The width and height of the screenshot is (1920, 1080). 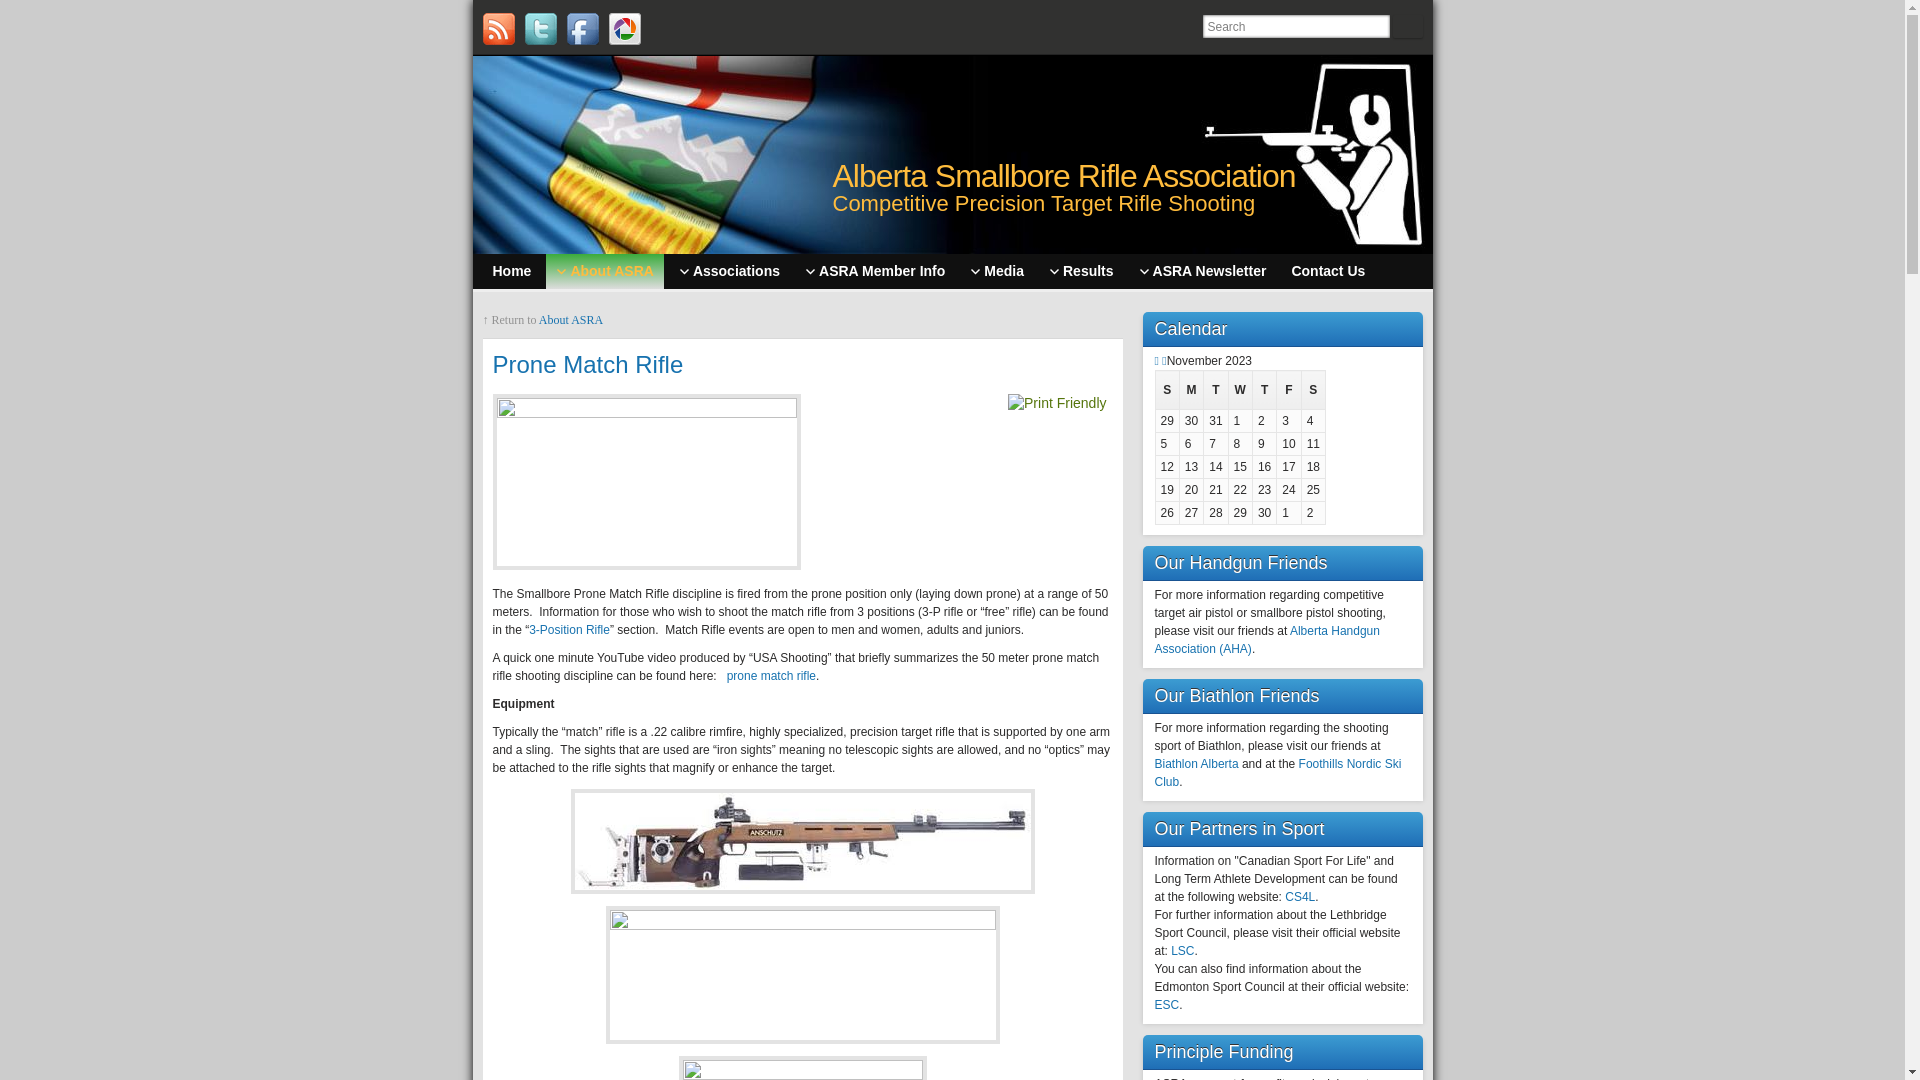 What do you see at coordinates (1266, 640) in the screenshot?
I see `Alberta Handgun Association (AHA)` at bounding box center [1266, 640].